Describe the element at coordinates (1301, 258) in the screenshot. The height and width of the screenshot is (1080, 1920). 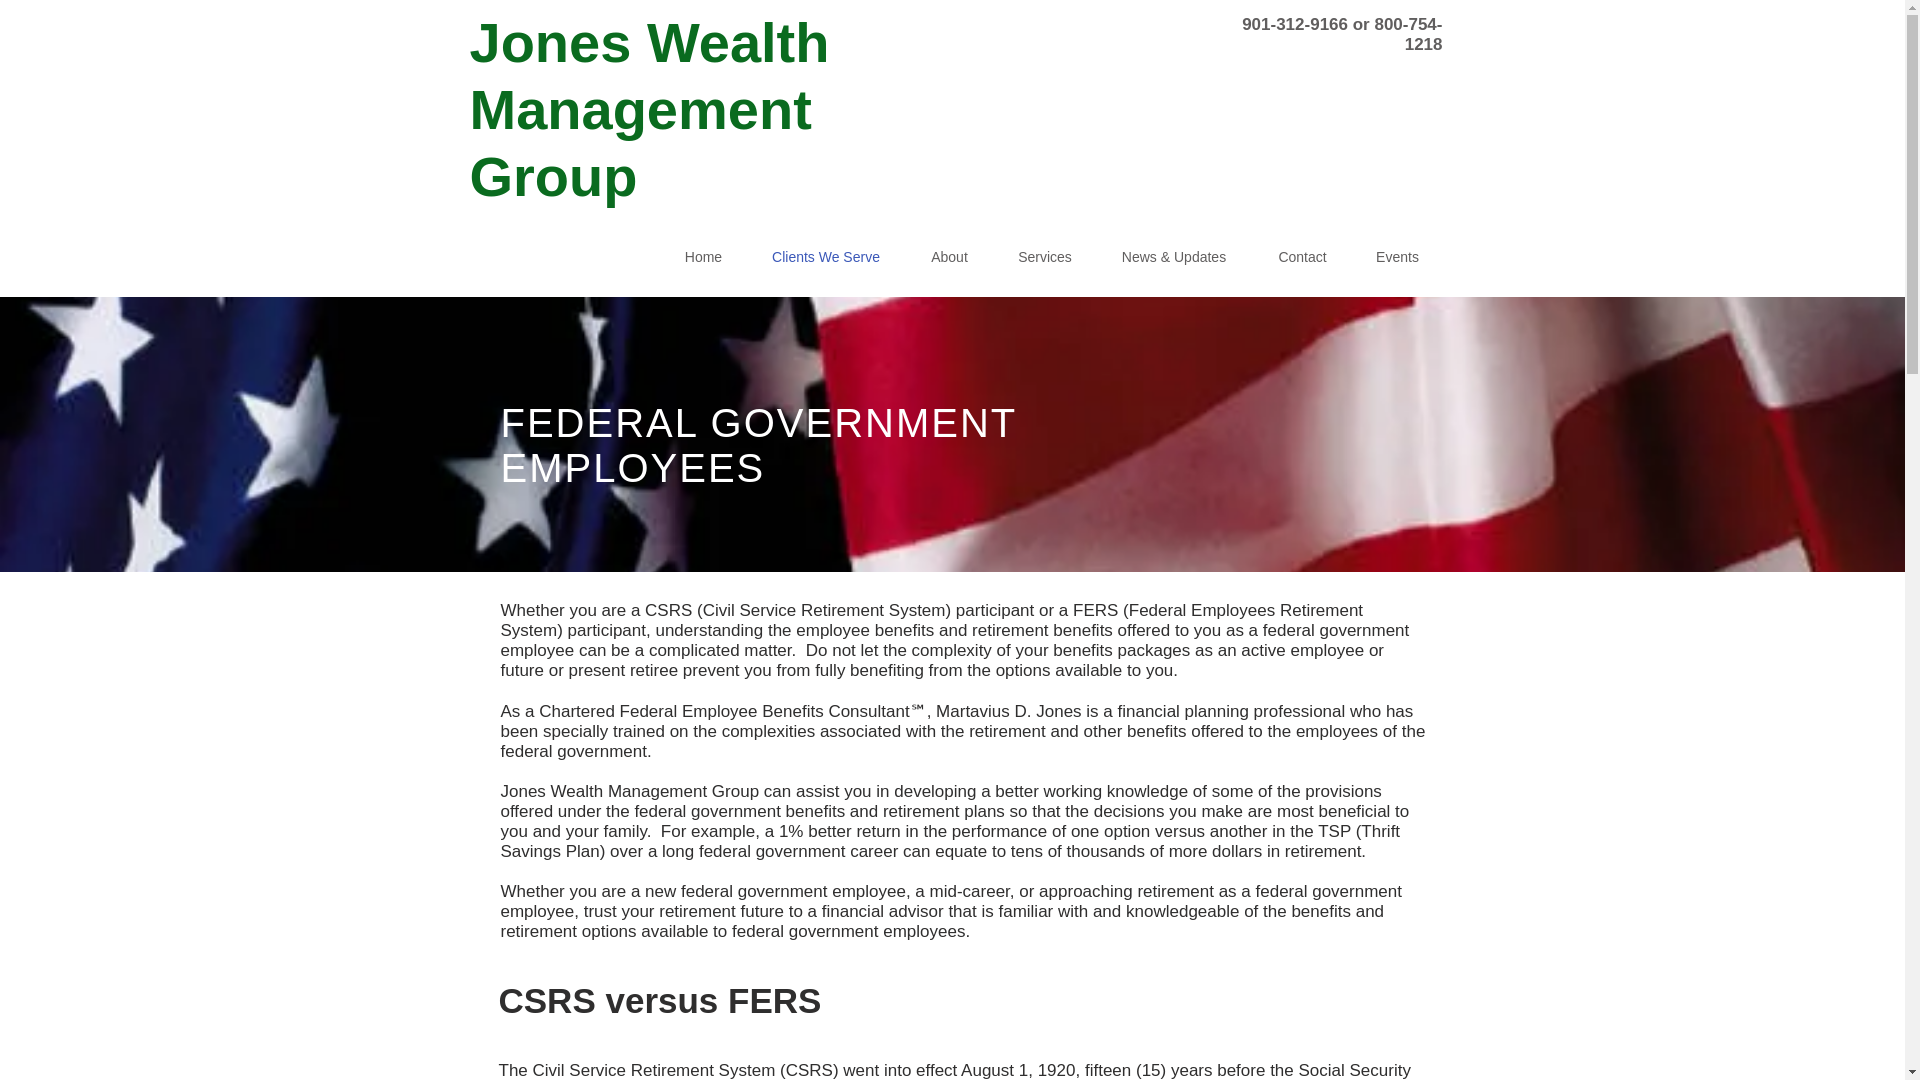
I see `Contact` at that location.